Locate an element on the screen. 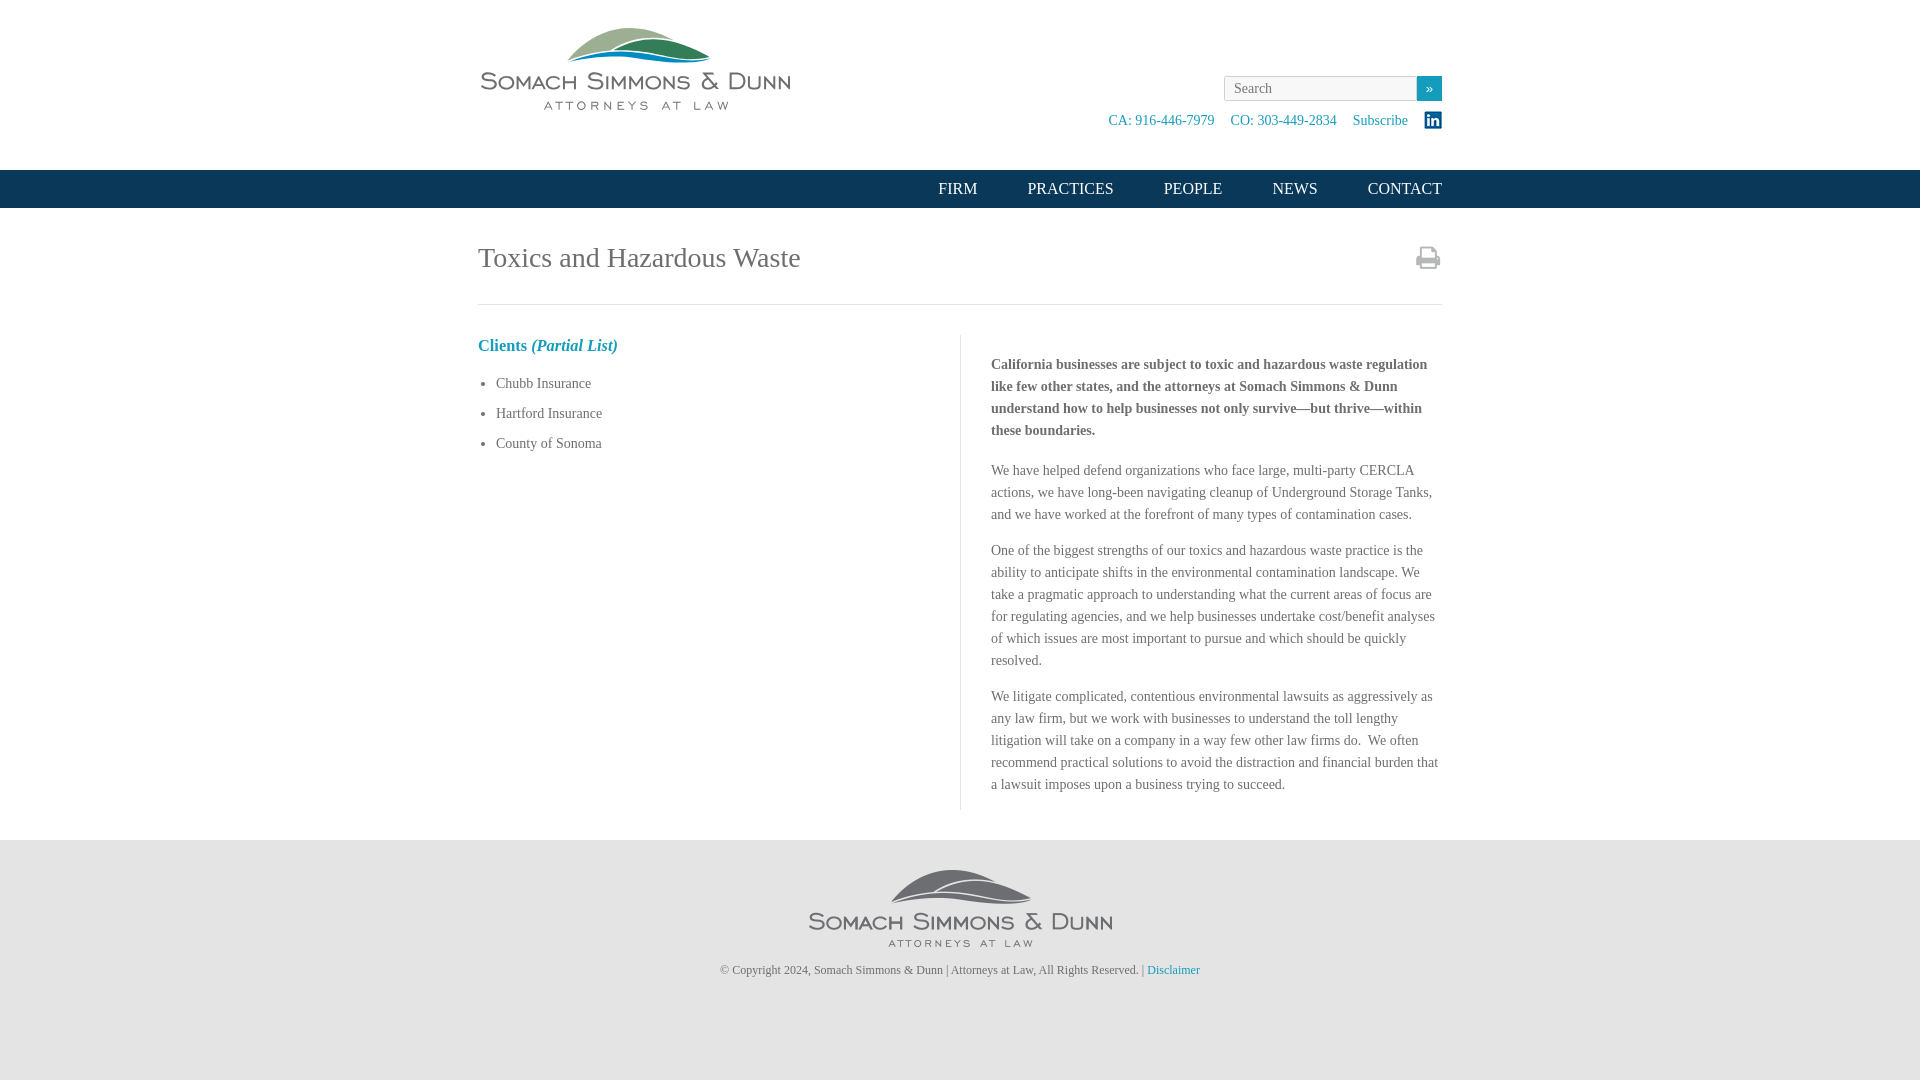 This screenshot has width=1920, height=1080. NEWS is located at coordinates (1294, 188).